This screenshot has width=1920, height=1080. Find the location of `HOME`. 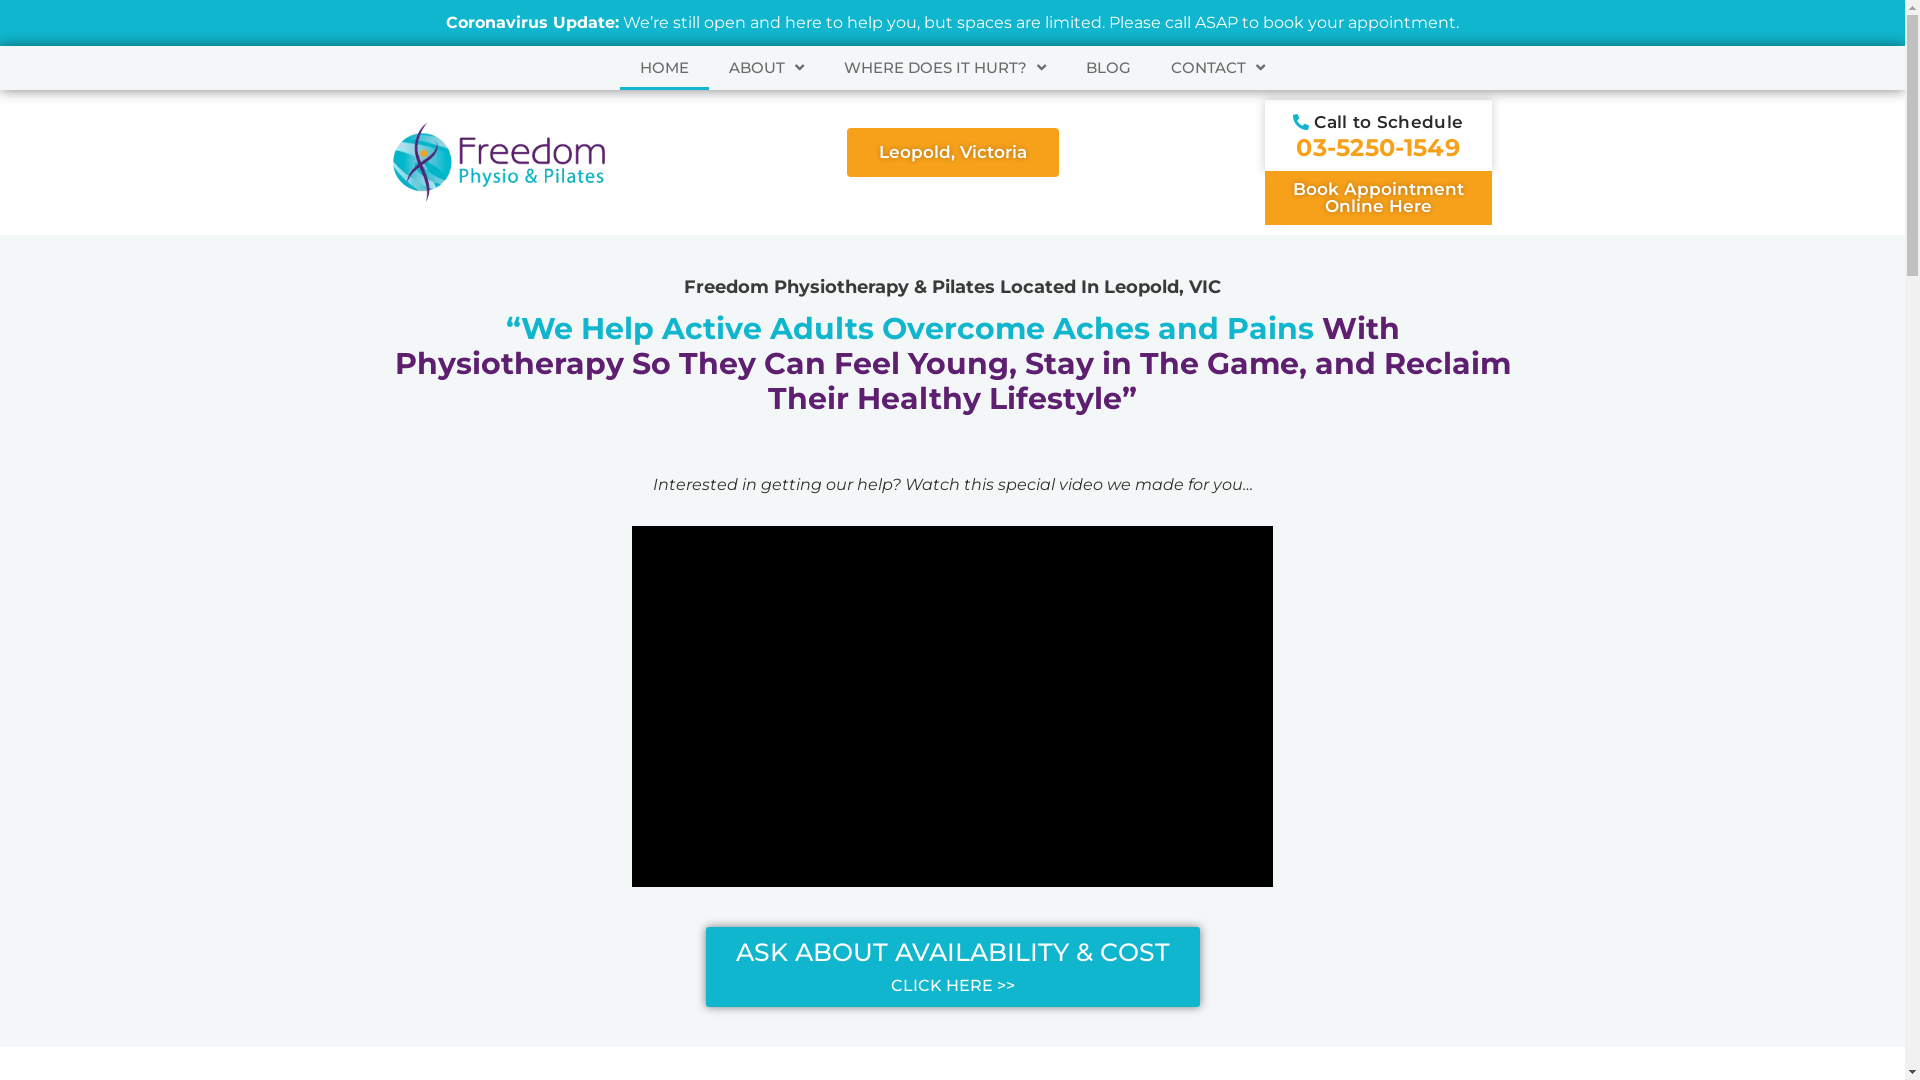

HOME is located at coordinates (664, 68).